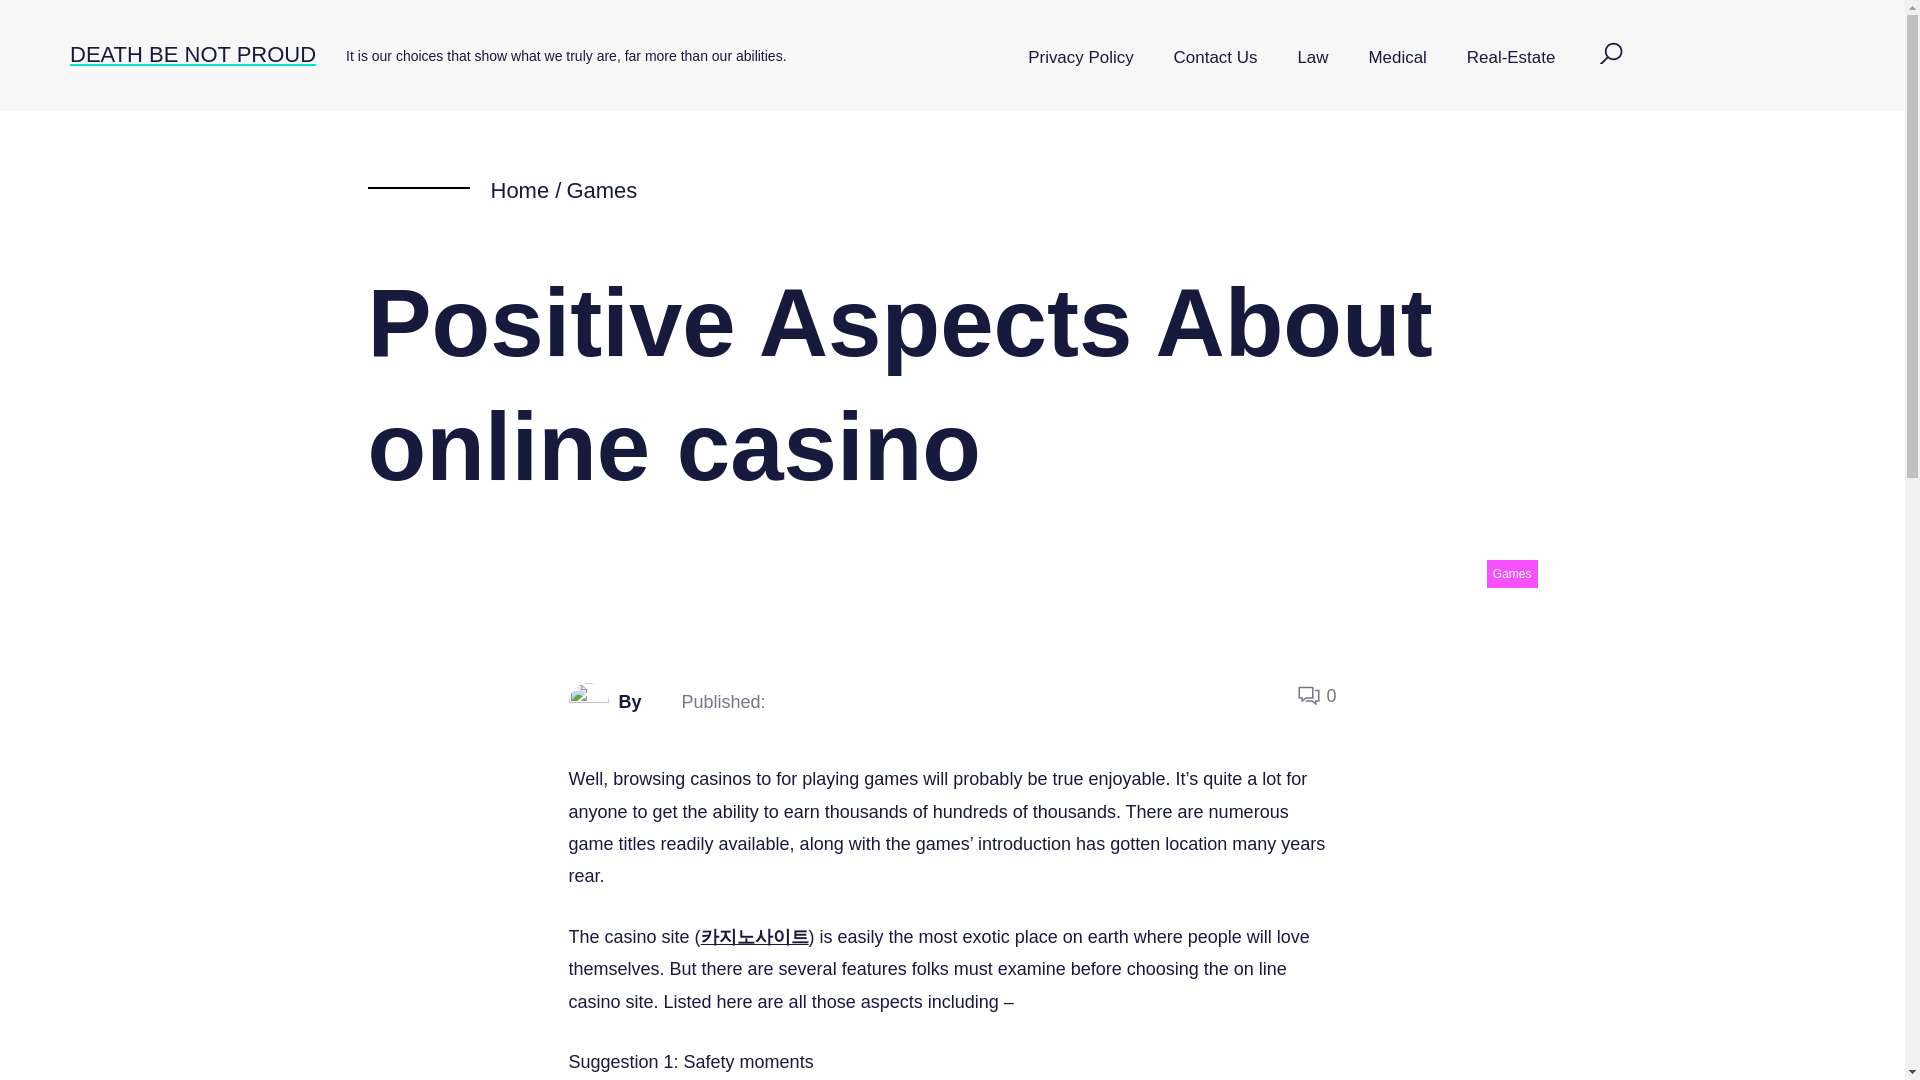 The image size is (1920, 1080). Describe the element at coordinates (1512, 574) in the screenshot. I see `Games` at that location.